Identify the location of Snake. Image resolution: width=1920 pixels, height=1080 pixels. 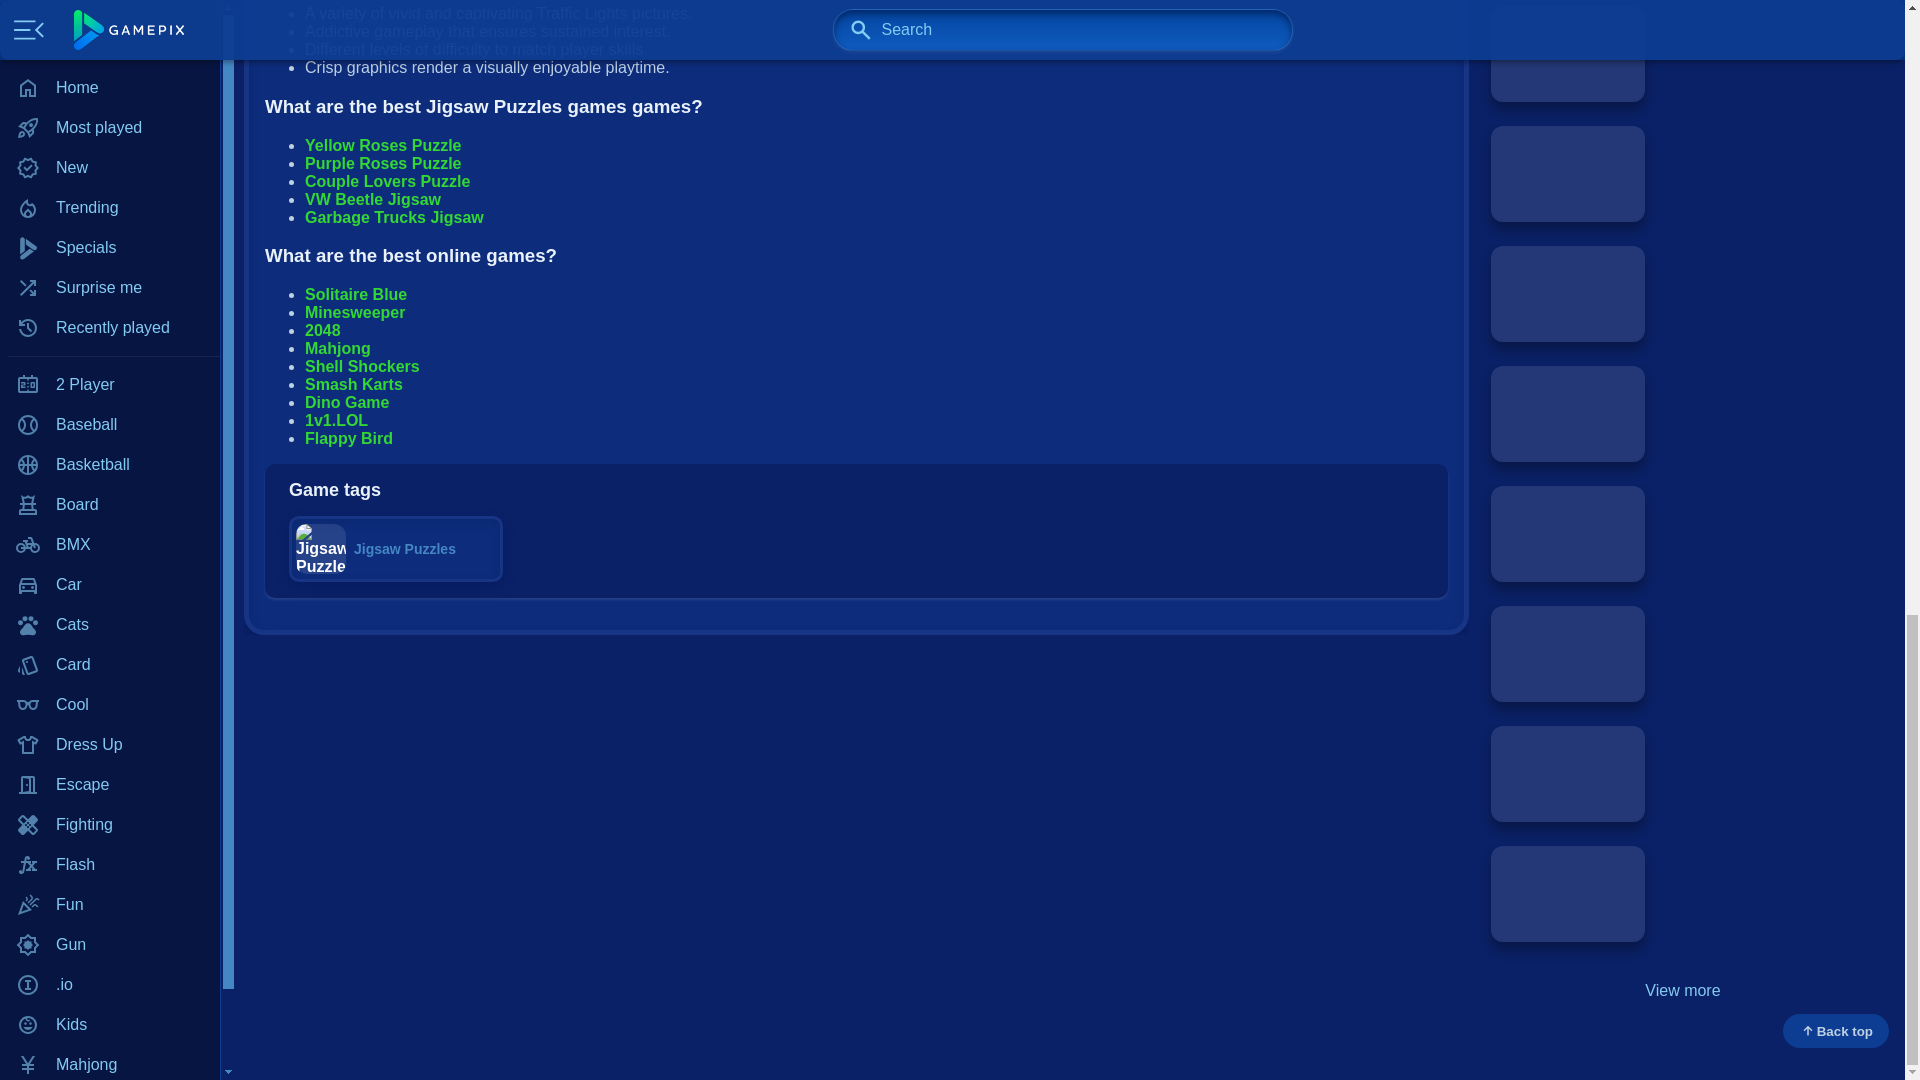
(110, 2).